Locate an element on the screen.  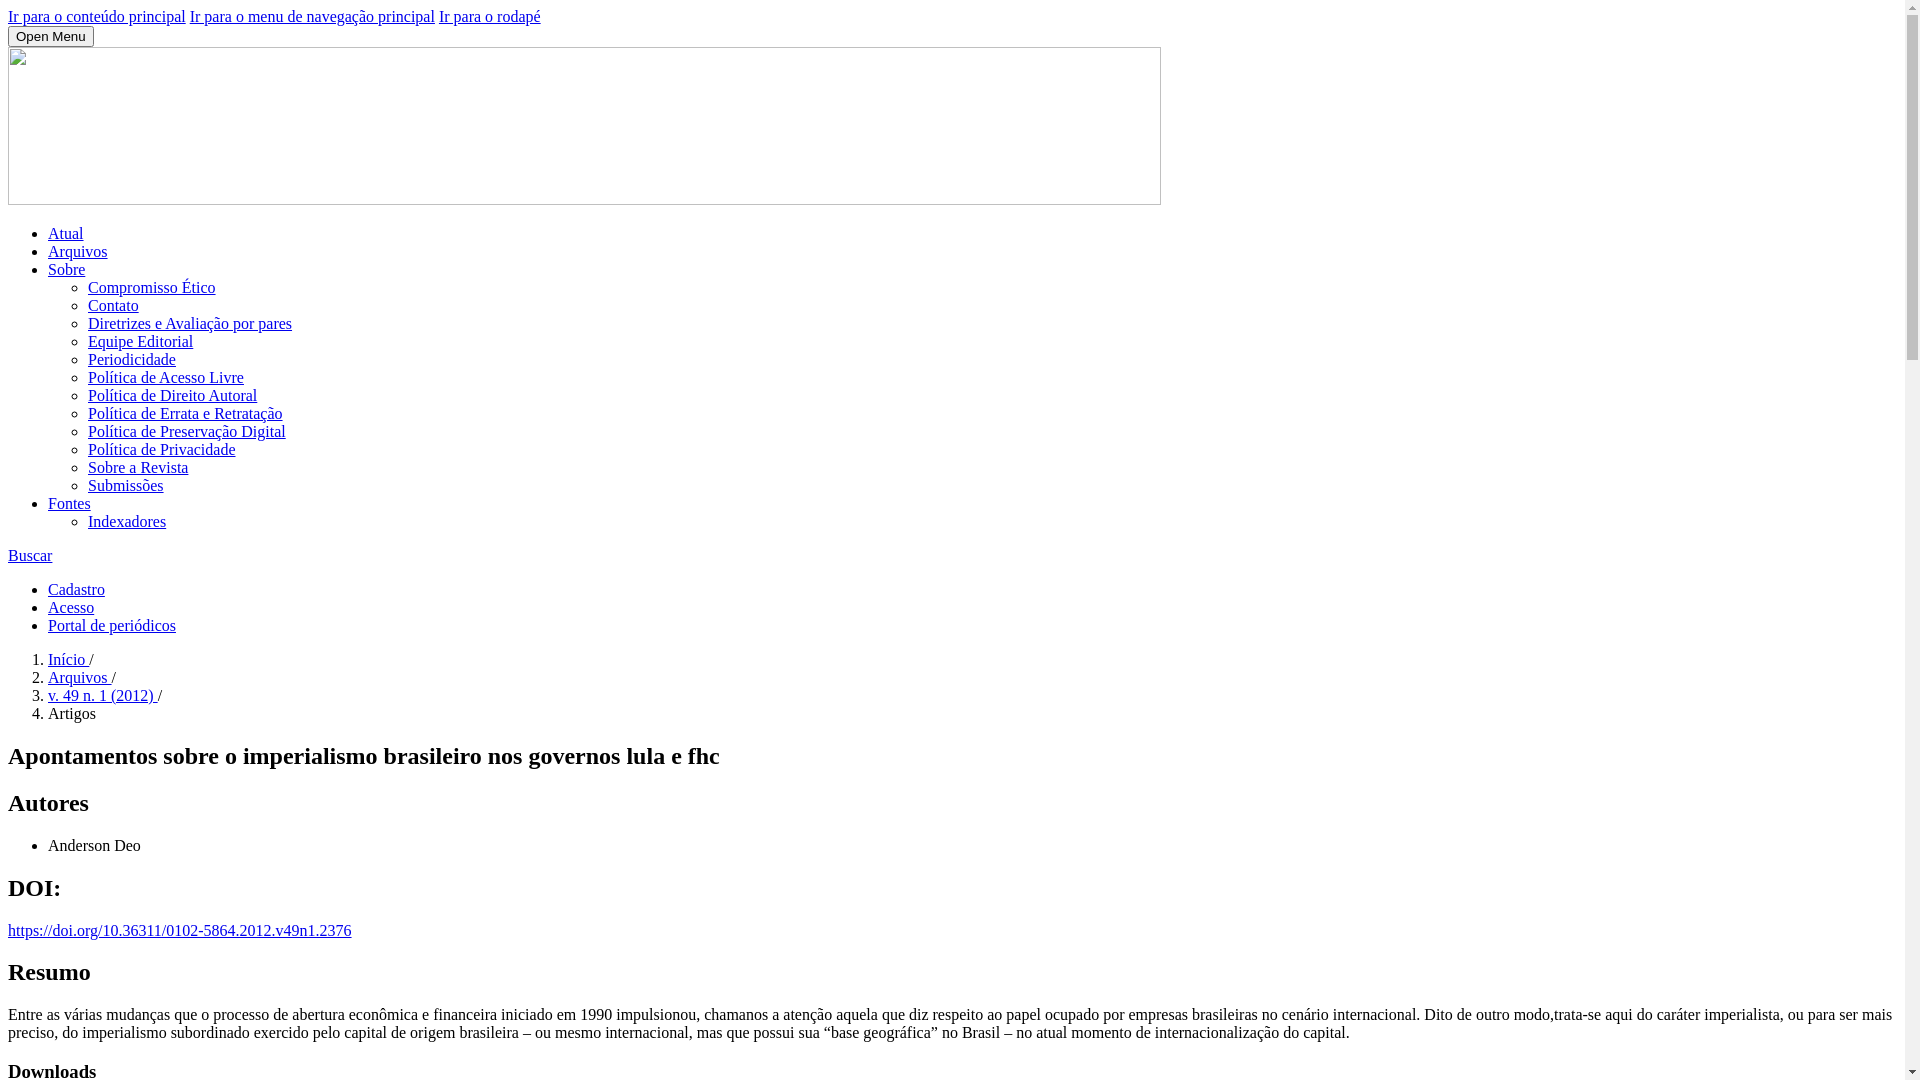
Cadastro is located at coordinates (76, 590).